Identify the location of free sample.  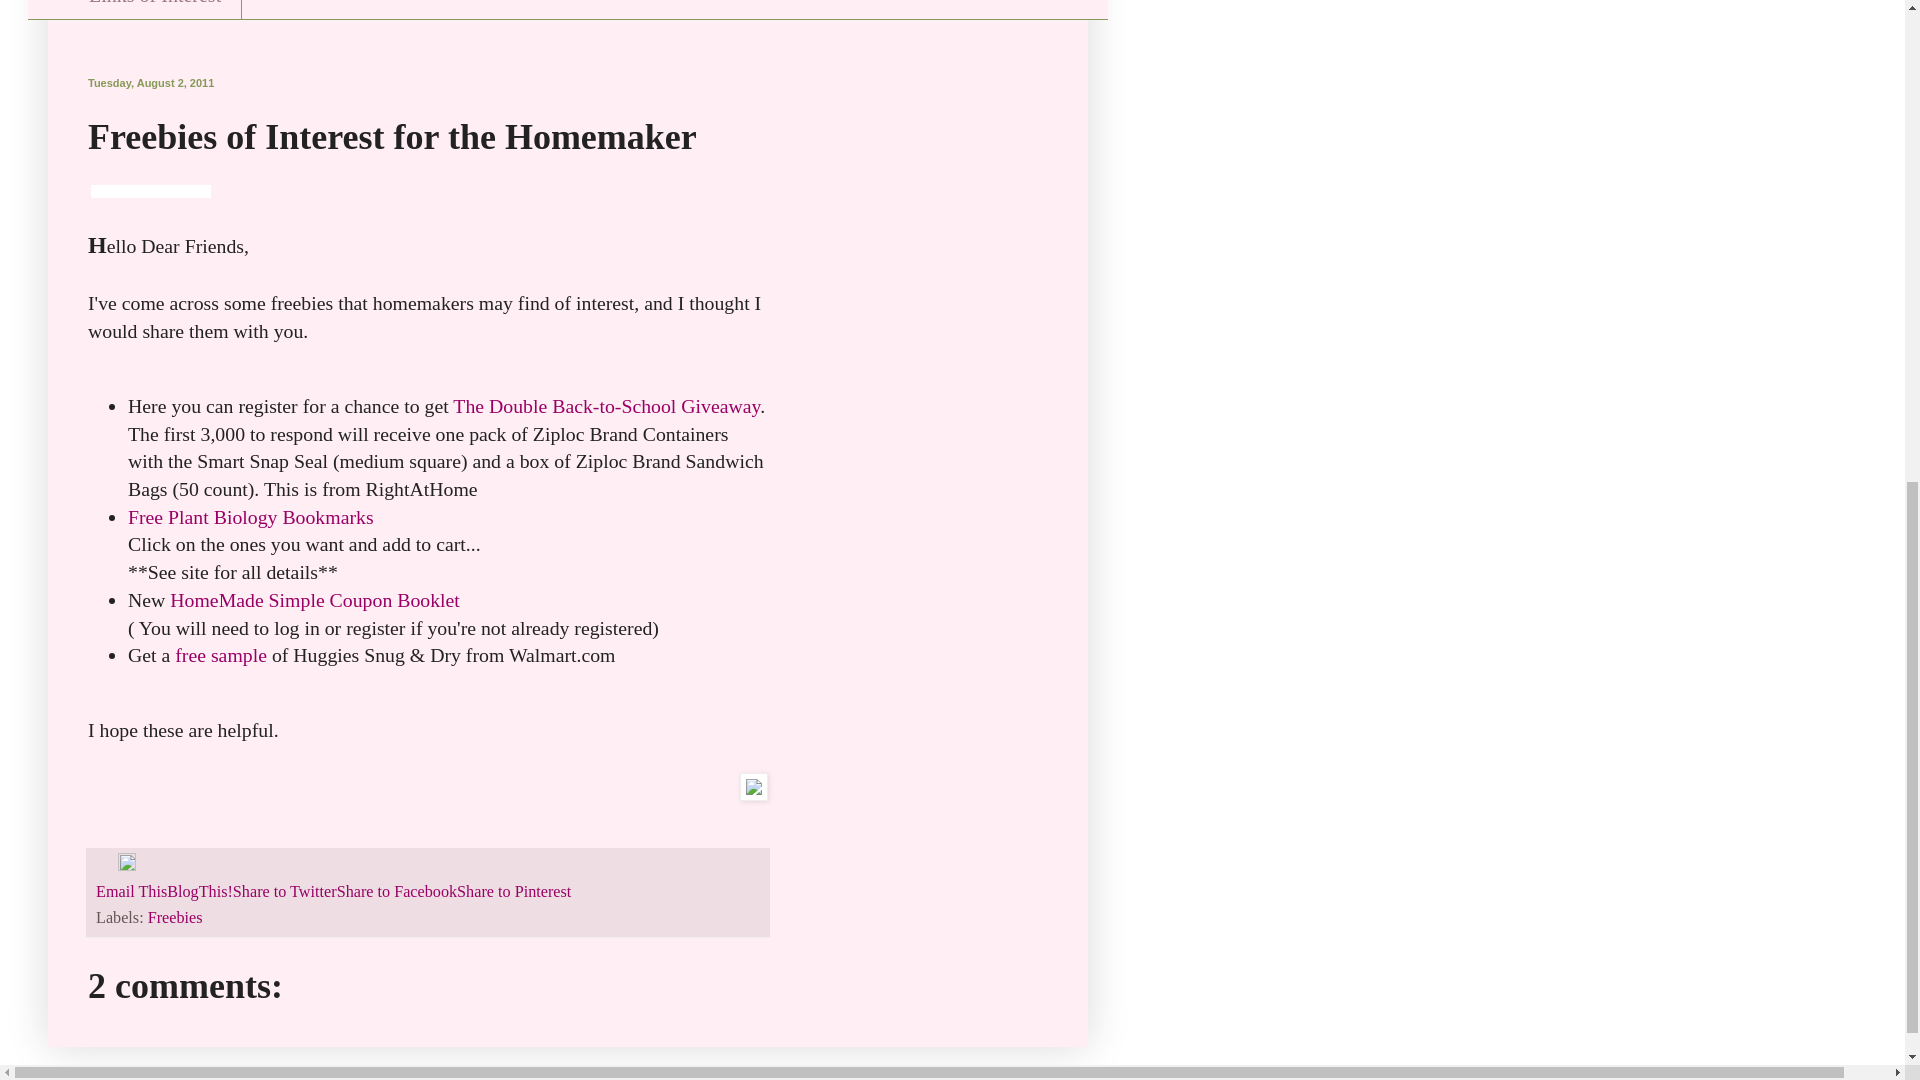
(220, 654).